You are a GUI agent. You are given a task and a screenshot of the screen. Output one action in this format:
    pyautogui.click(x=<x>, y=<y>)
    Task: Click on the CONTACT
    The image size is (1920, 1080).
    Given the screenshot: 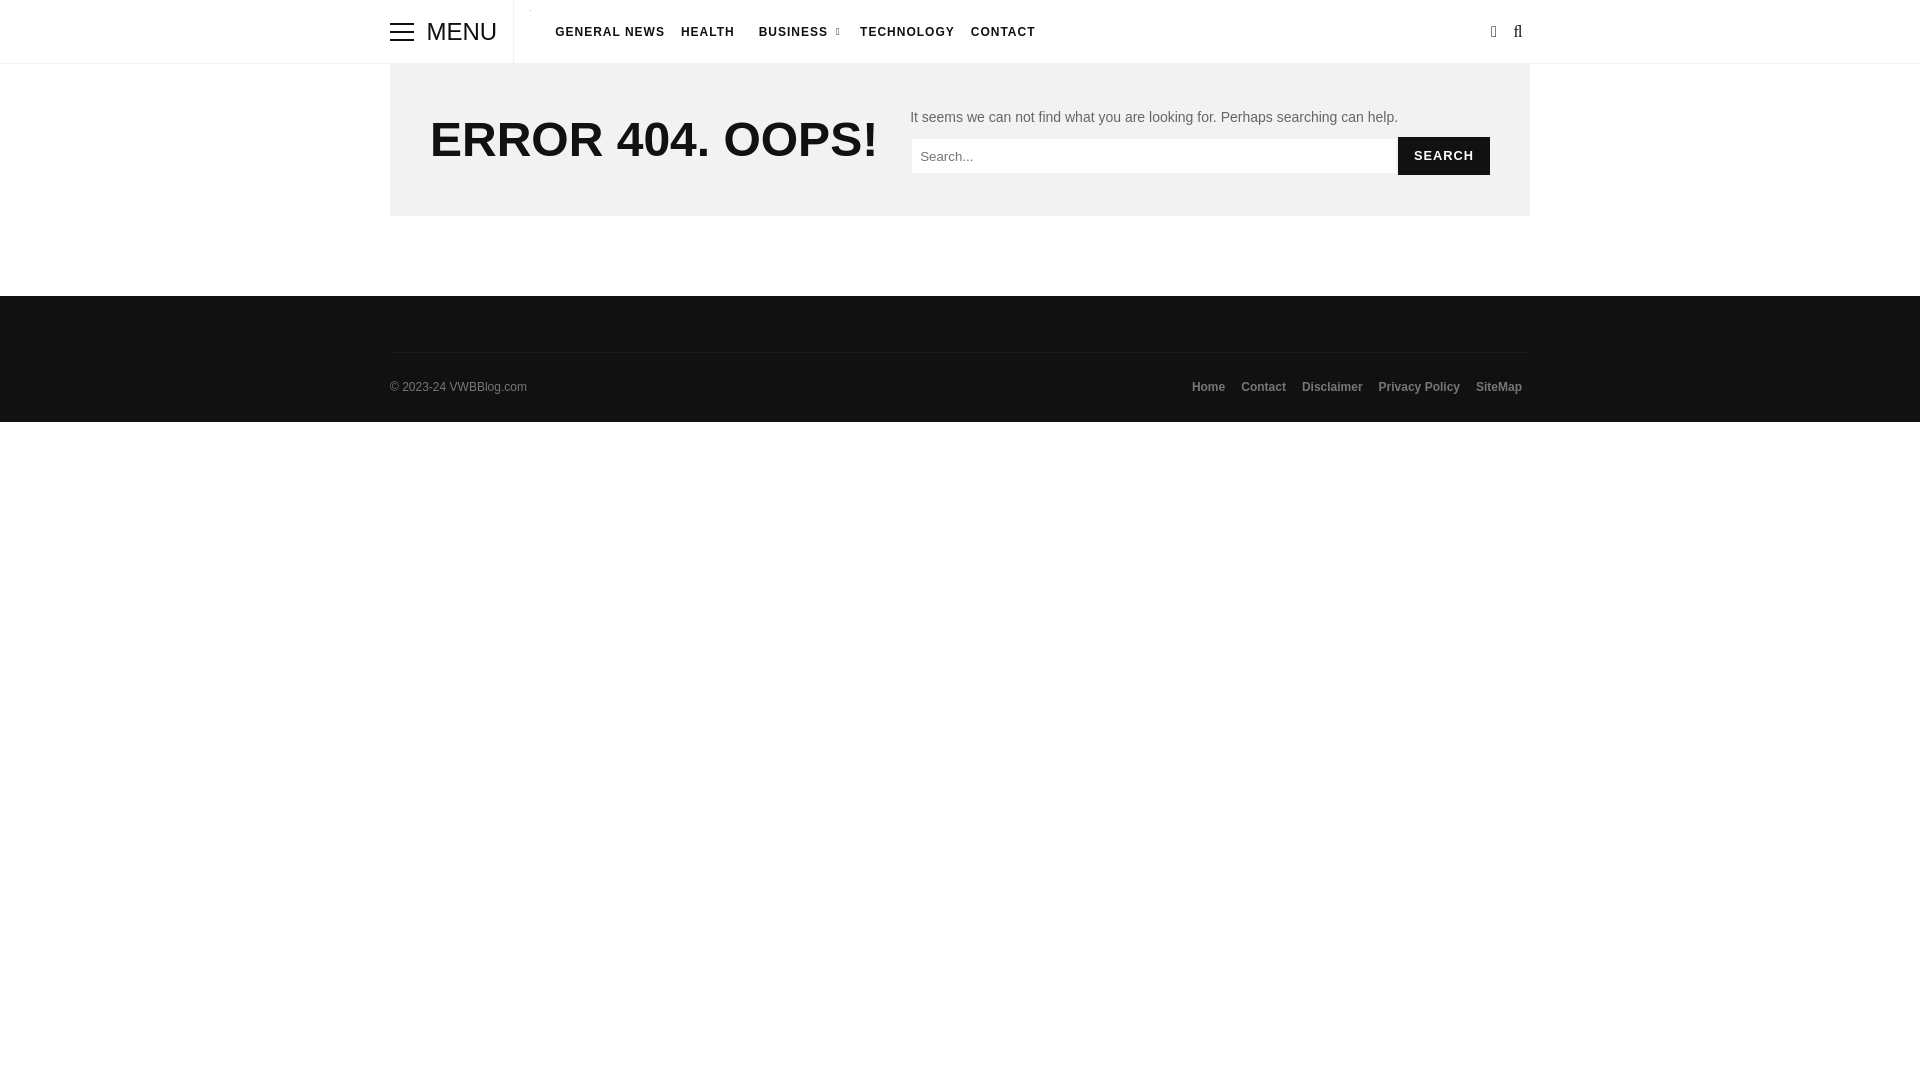 What is the action you would take?
    pyautogui.click(x=1004, y=32)
    